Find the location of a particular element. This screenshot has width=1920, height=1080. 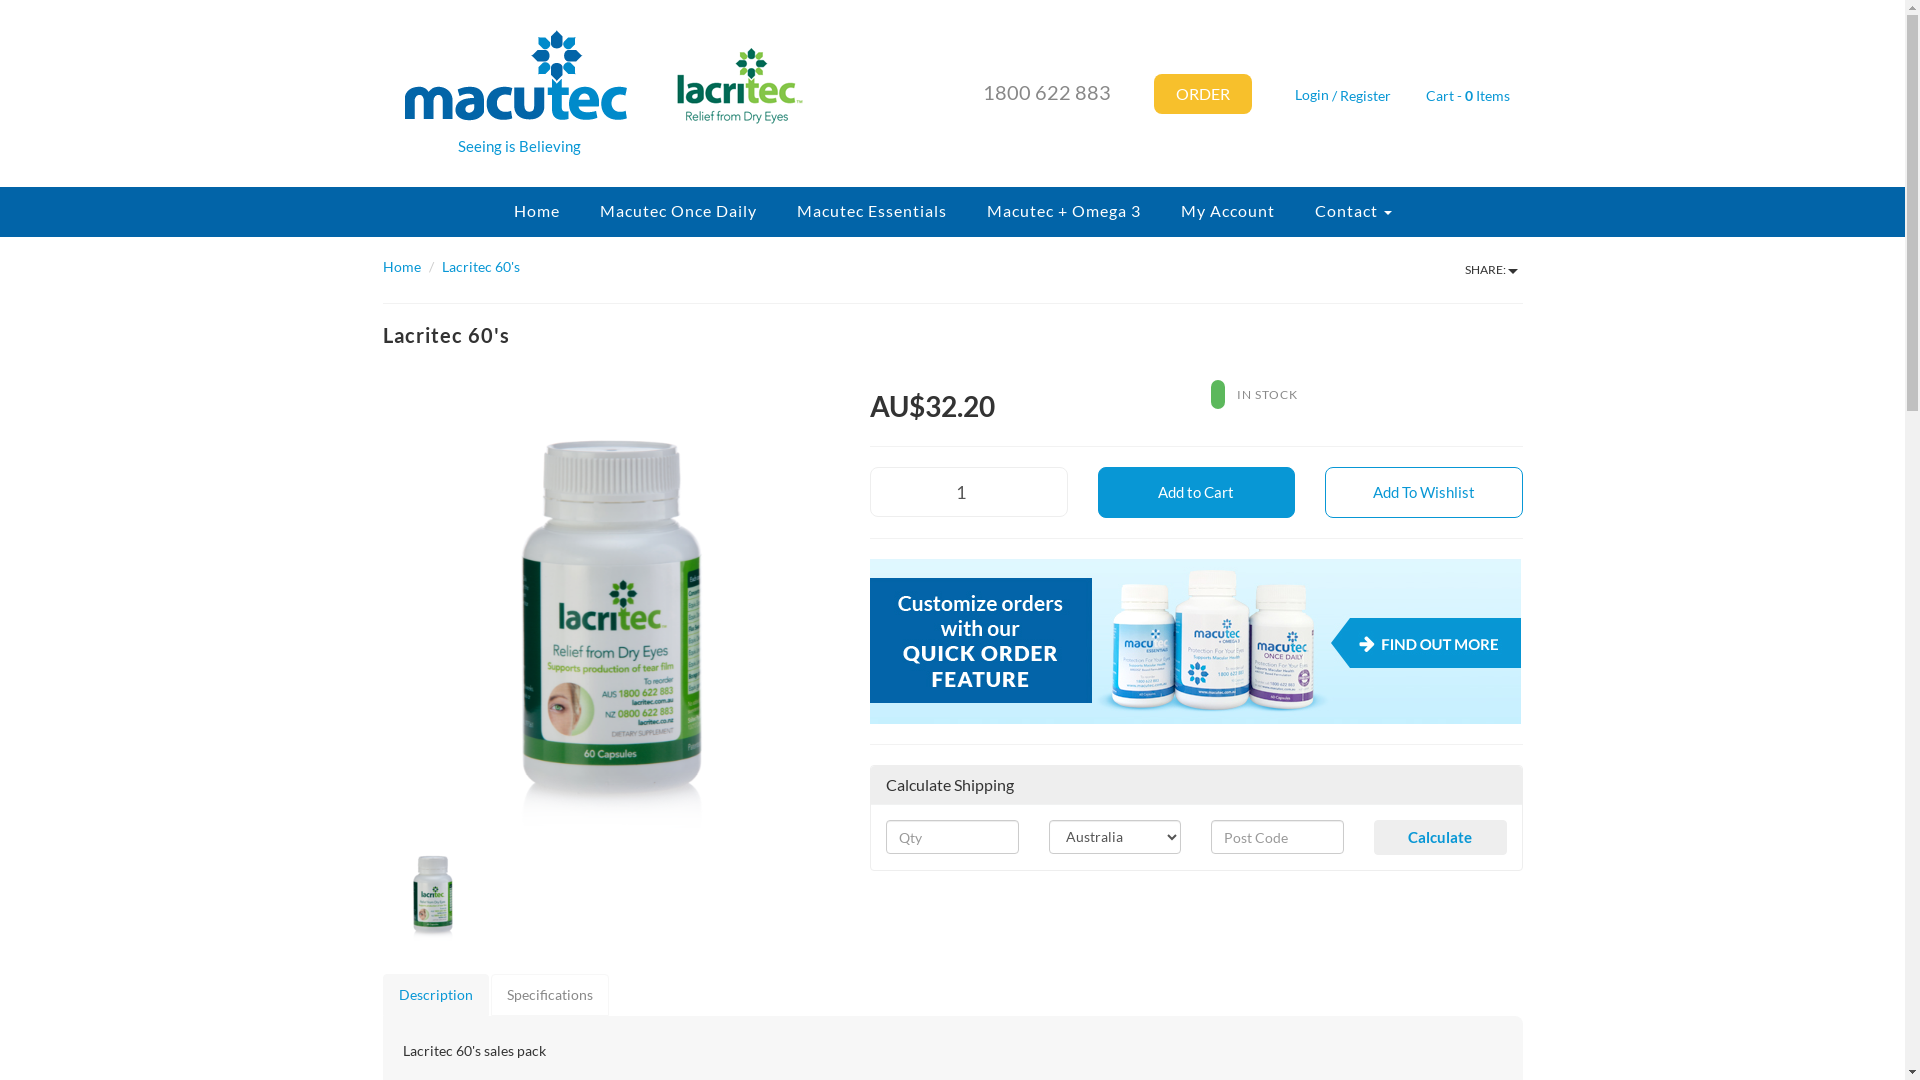

Register is located at coordinates (1366, 94).